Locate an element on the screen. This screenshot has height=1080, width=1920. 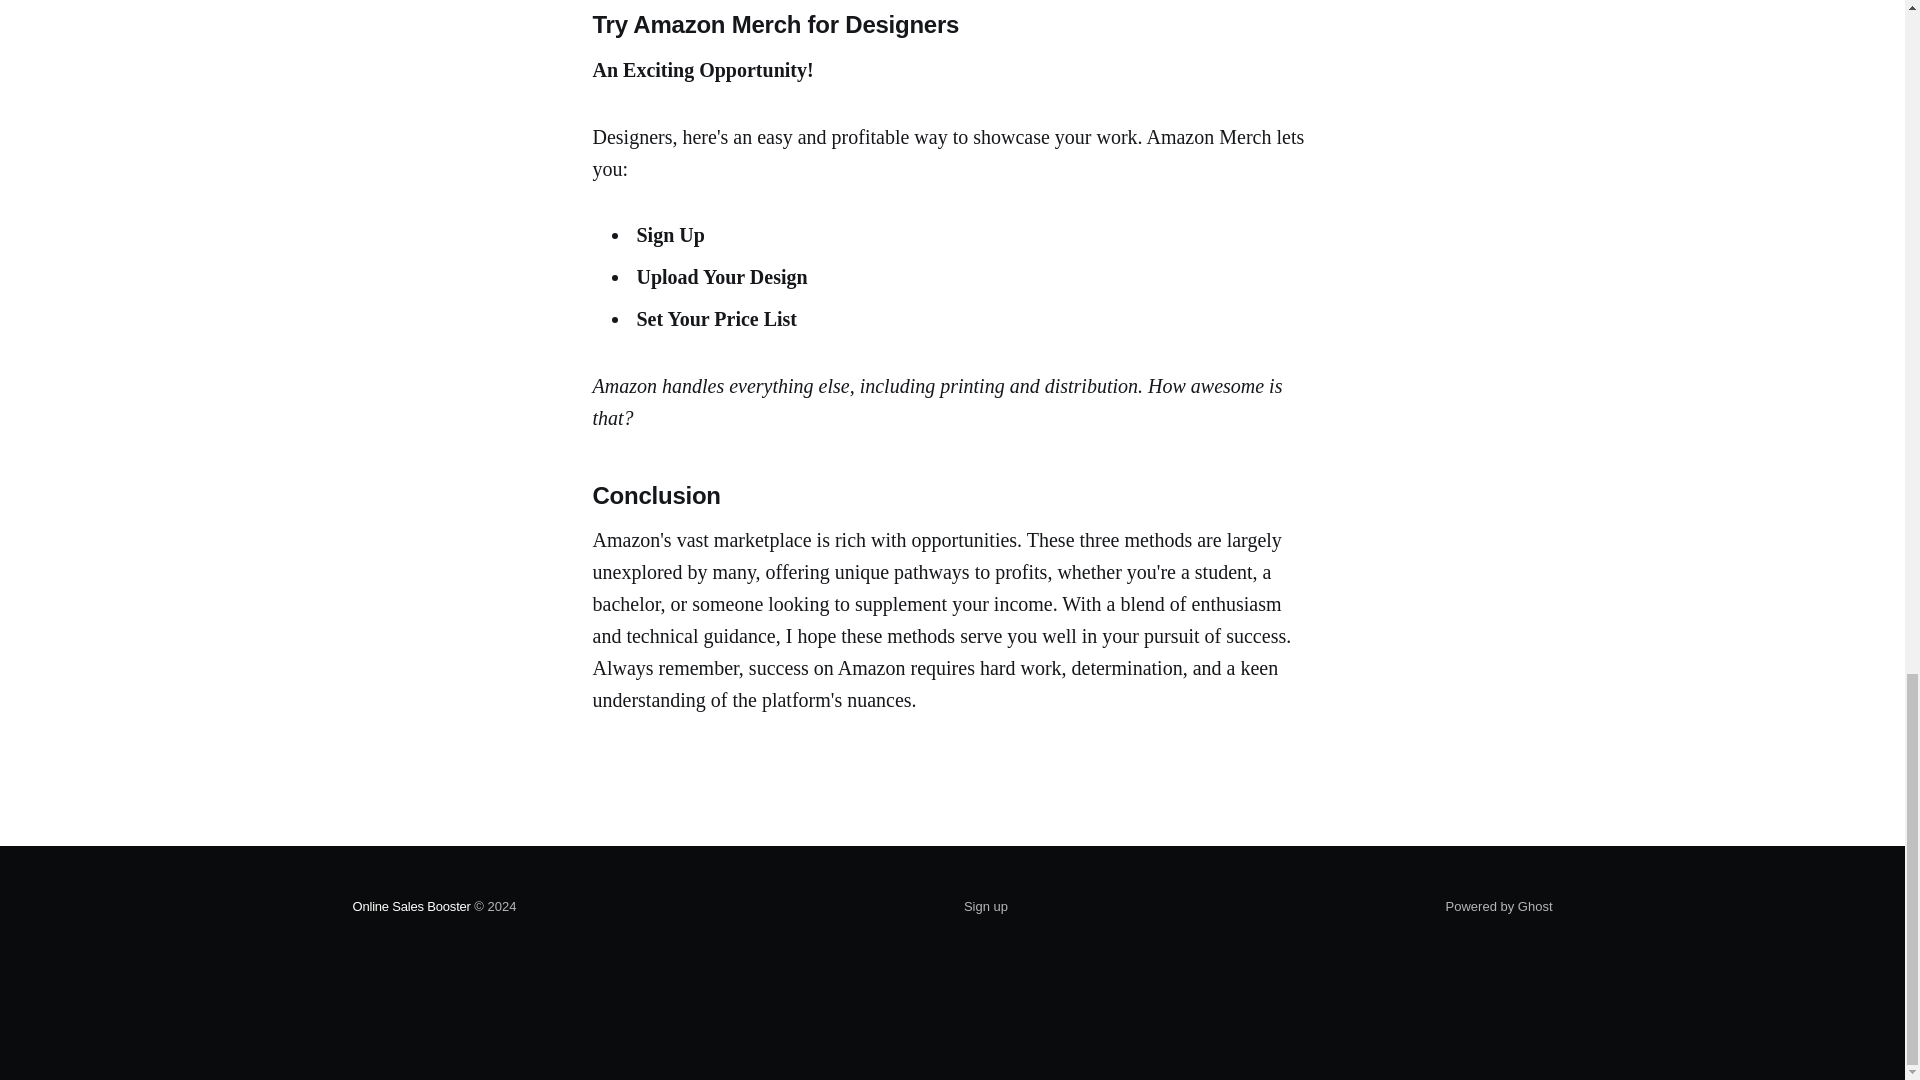
Online Sales Booster is located at coordinates (410, 906).